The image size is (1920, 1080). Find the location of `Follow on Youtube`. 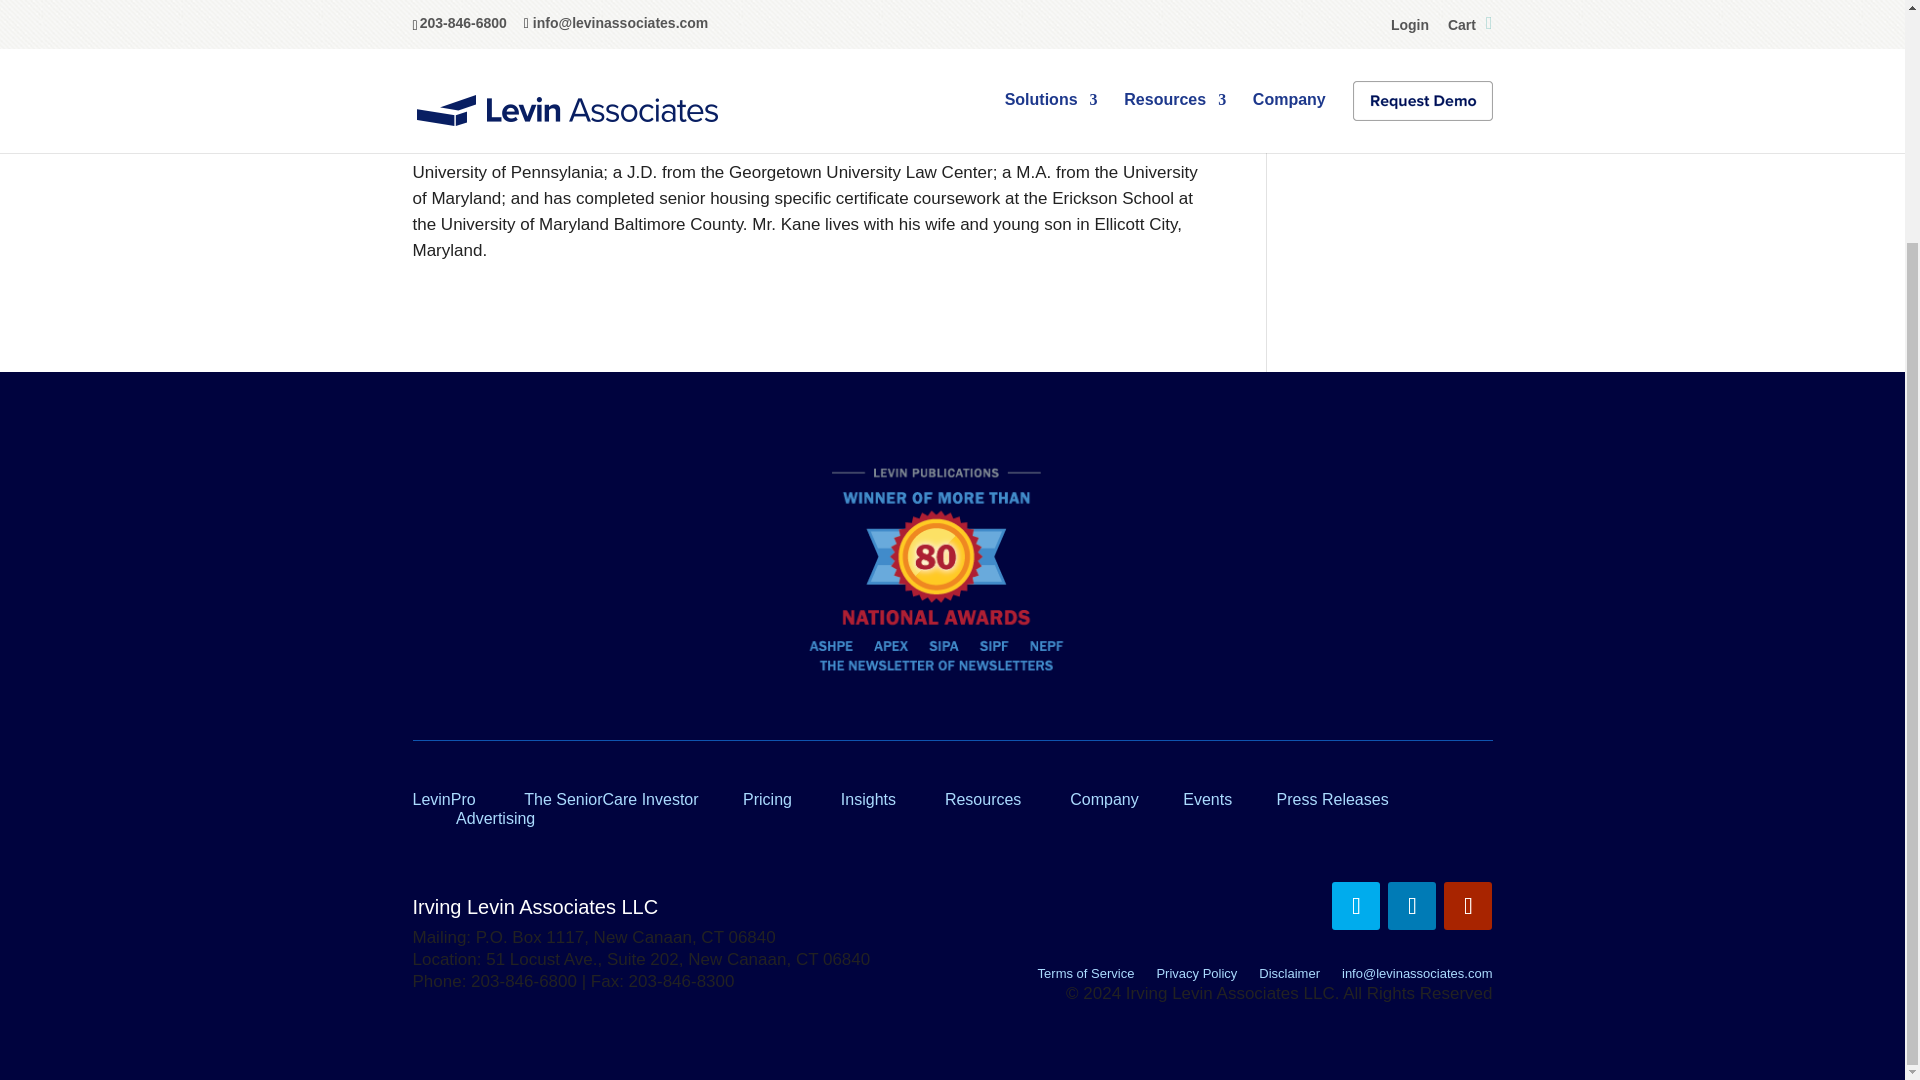

Follow on Youtube is located at coordinates (1467, 906).